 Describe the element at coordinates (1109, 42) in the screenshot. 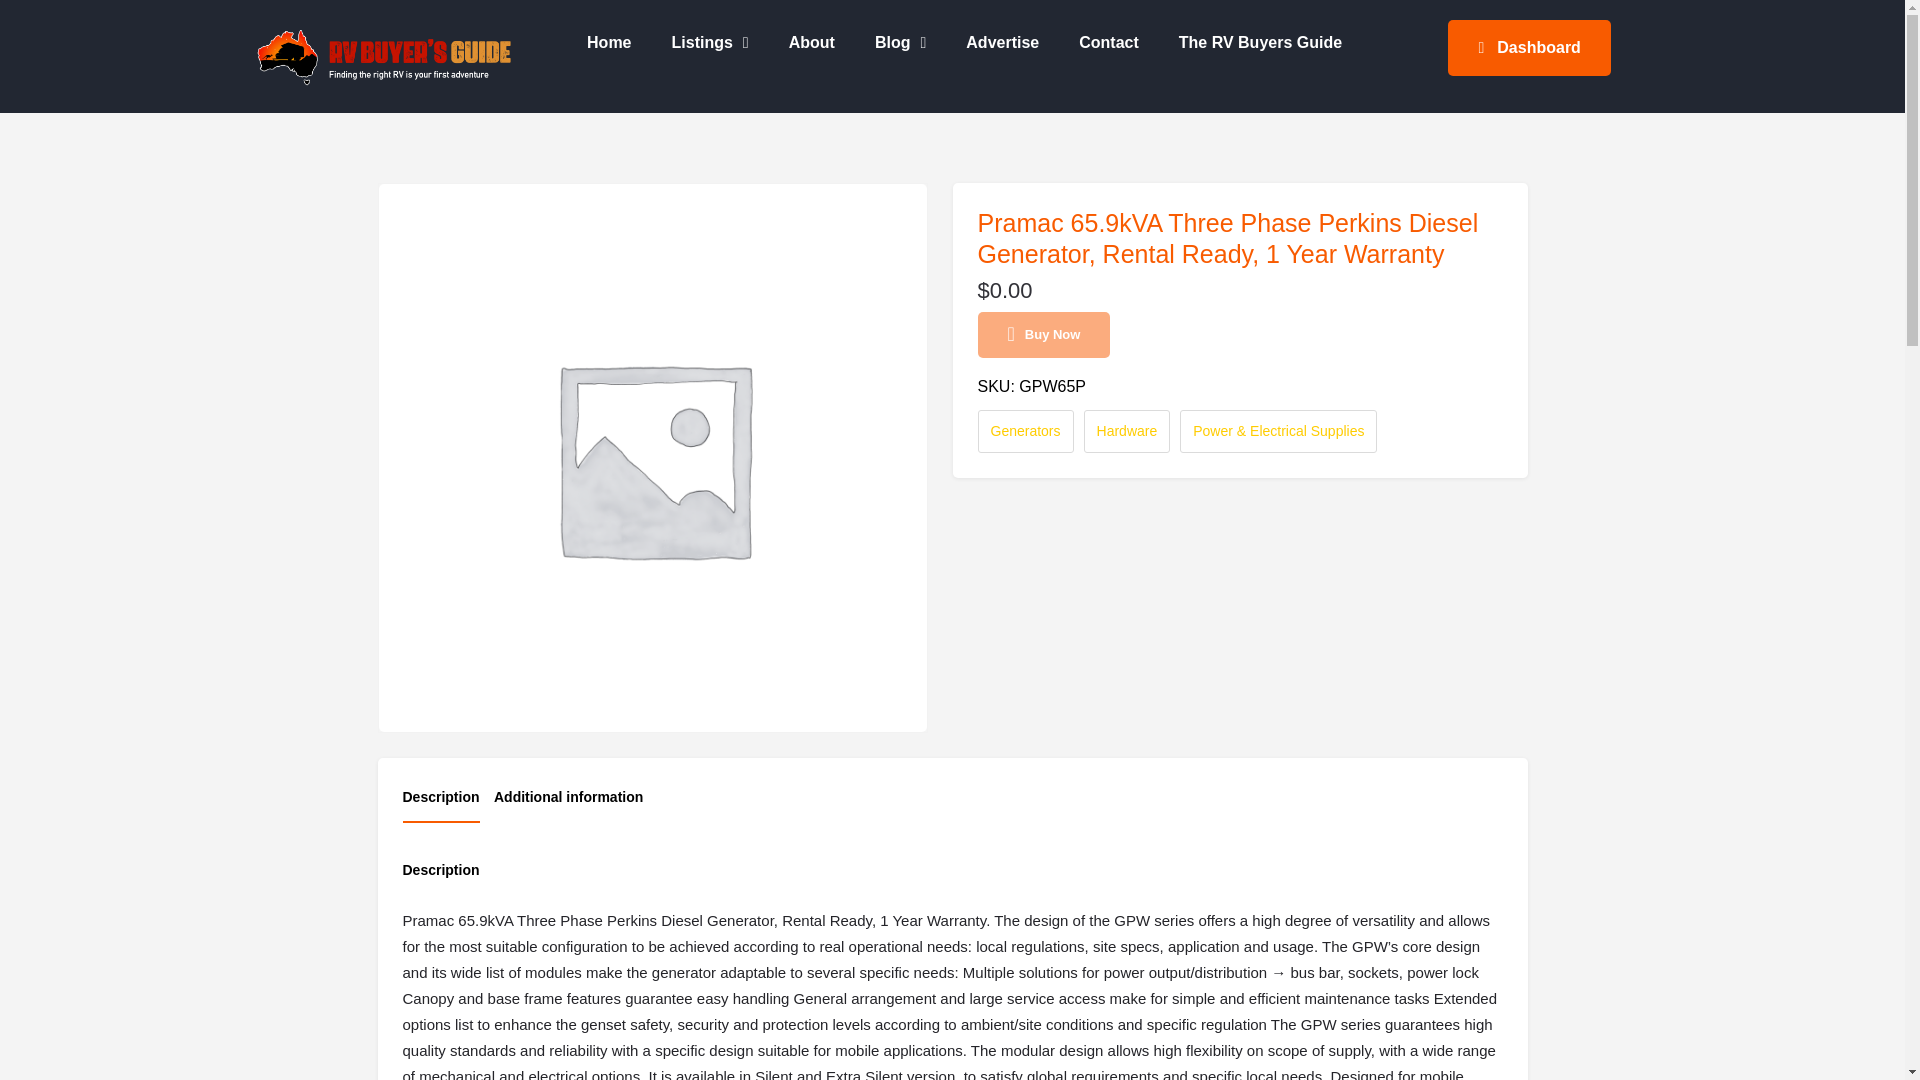

I see `Contact` at that location.